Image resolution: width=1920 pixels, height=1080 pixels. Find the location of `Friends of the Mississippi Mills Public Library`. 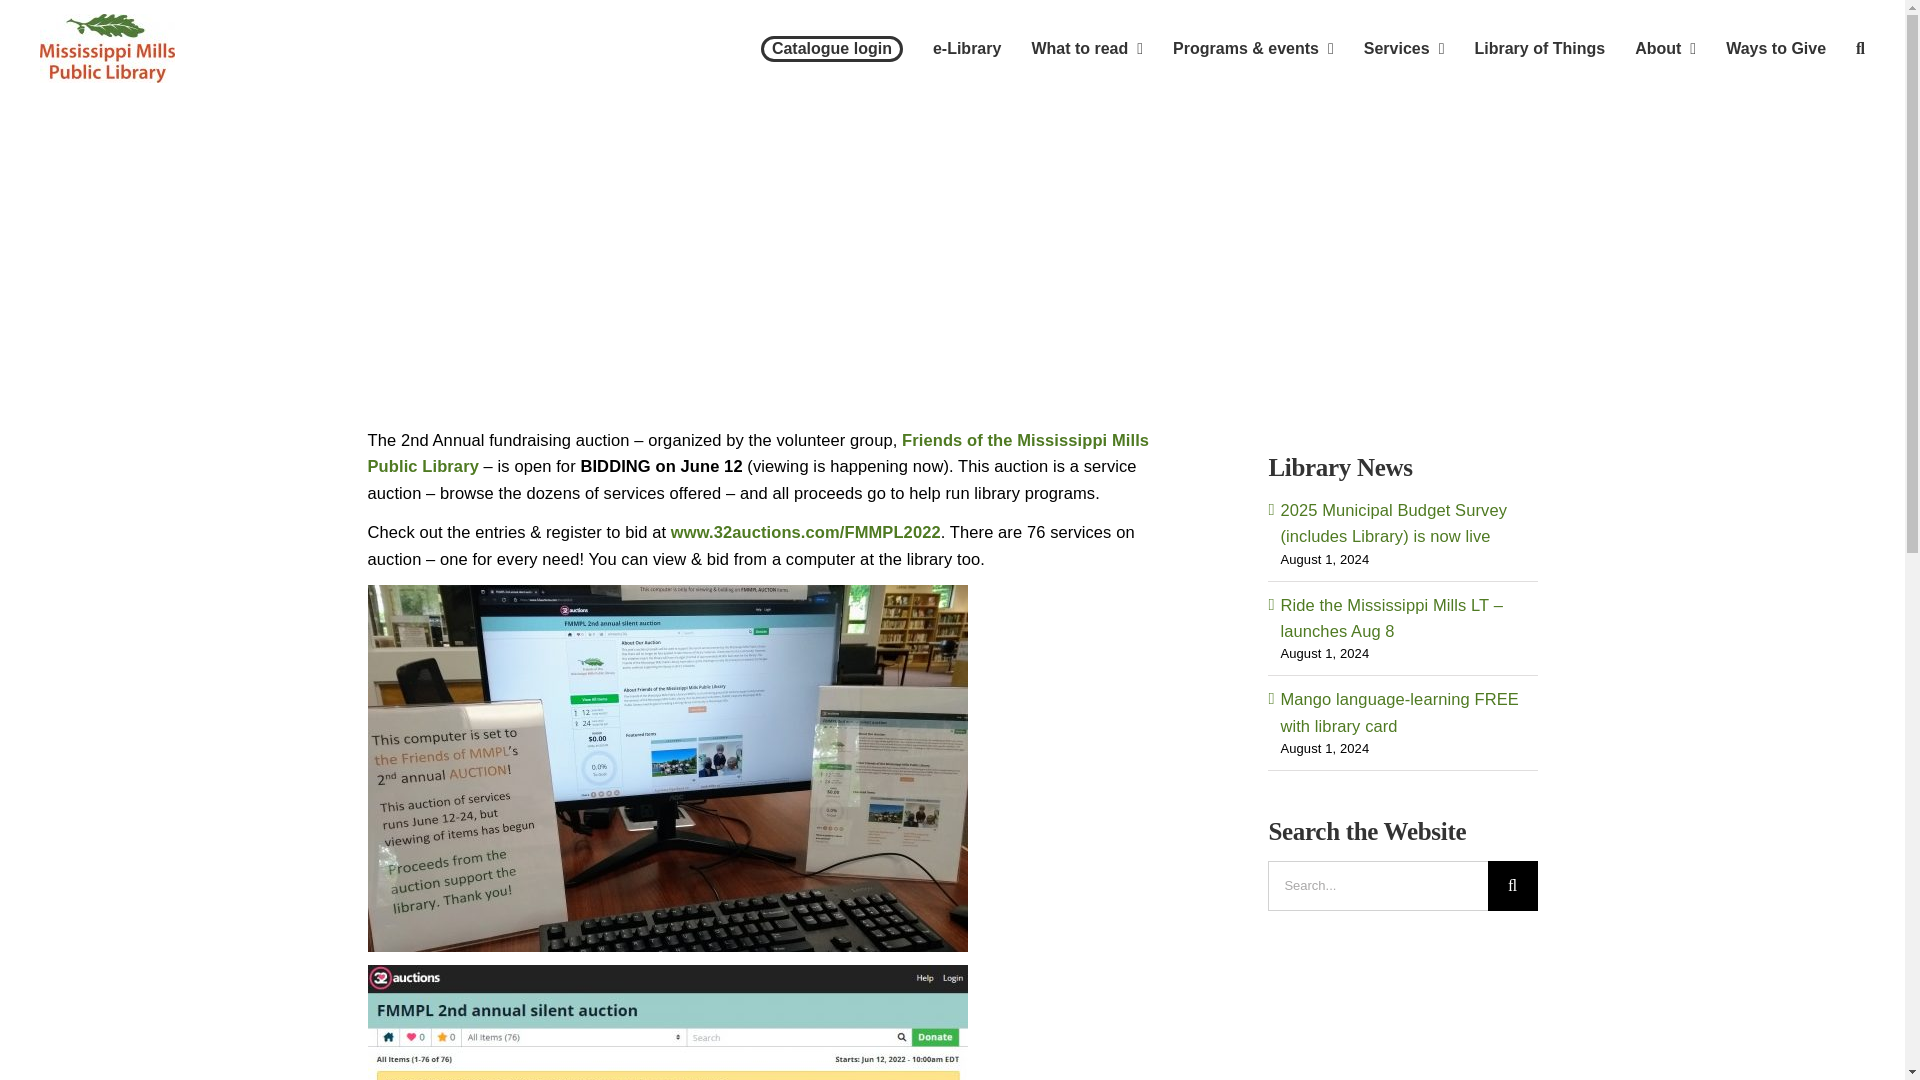

Friends of the Mississippi Mills Public Library is located at coordinates (759, 452).